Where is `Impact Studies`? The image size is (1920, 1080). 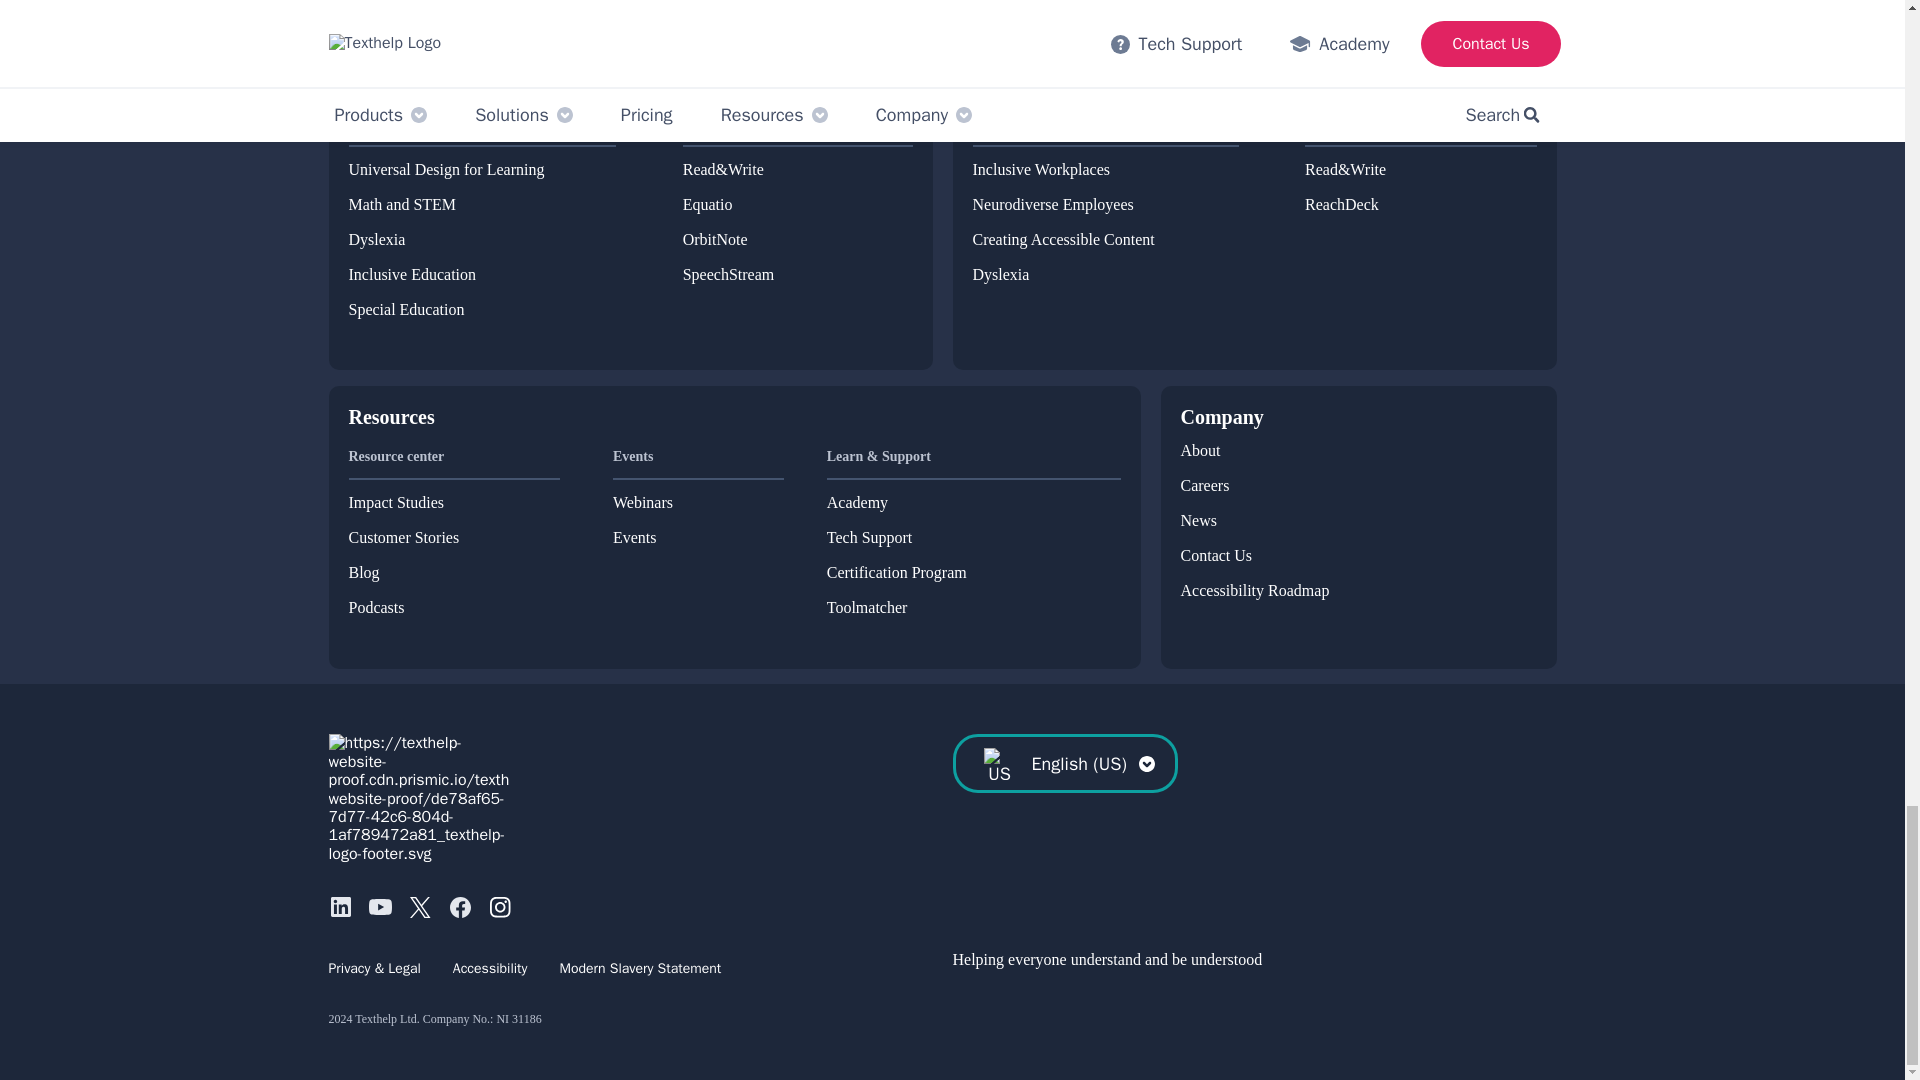 Impact Studies is located at coordinates (395, 502).